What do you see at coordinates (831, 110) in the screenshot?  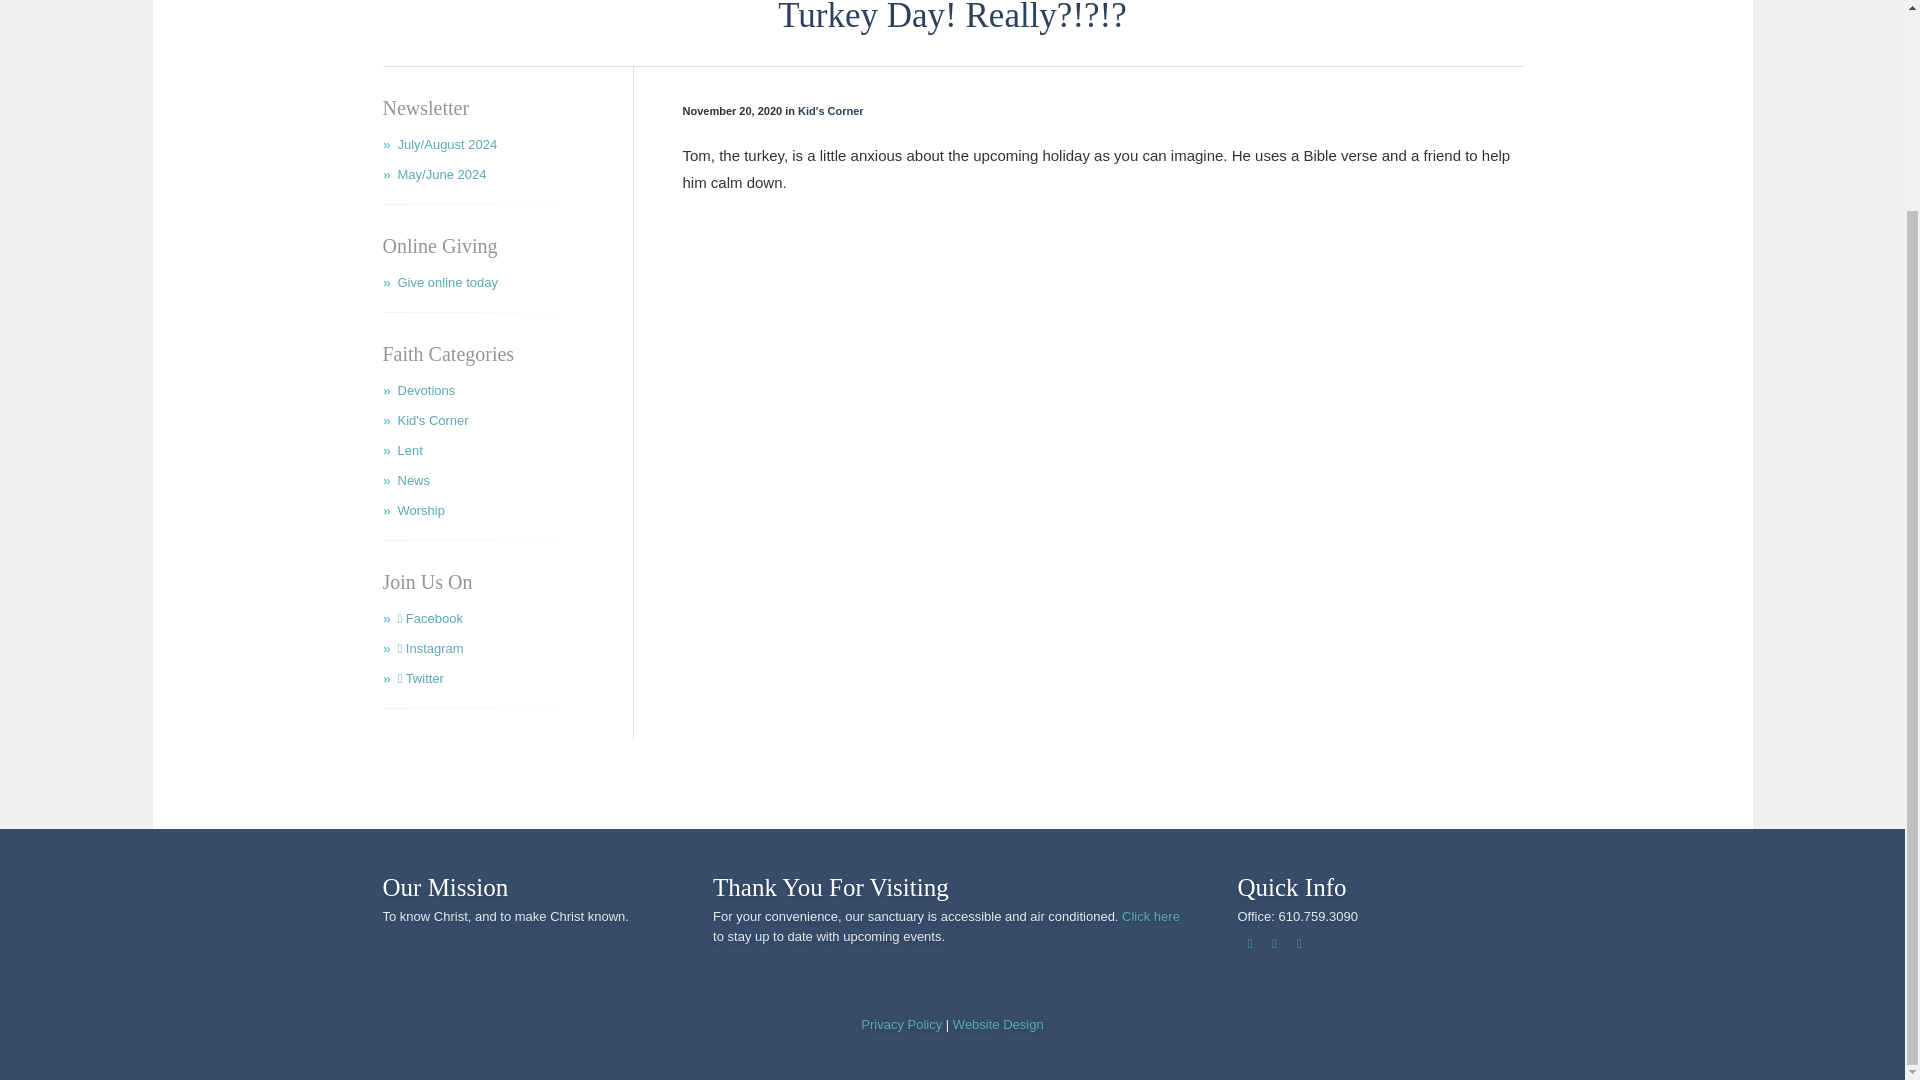 I see `Kid's Corner` at bounding box center [831, 110].